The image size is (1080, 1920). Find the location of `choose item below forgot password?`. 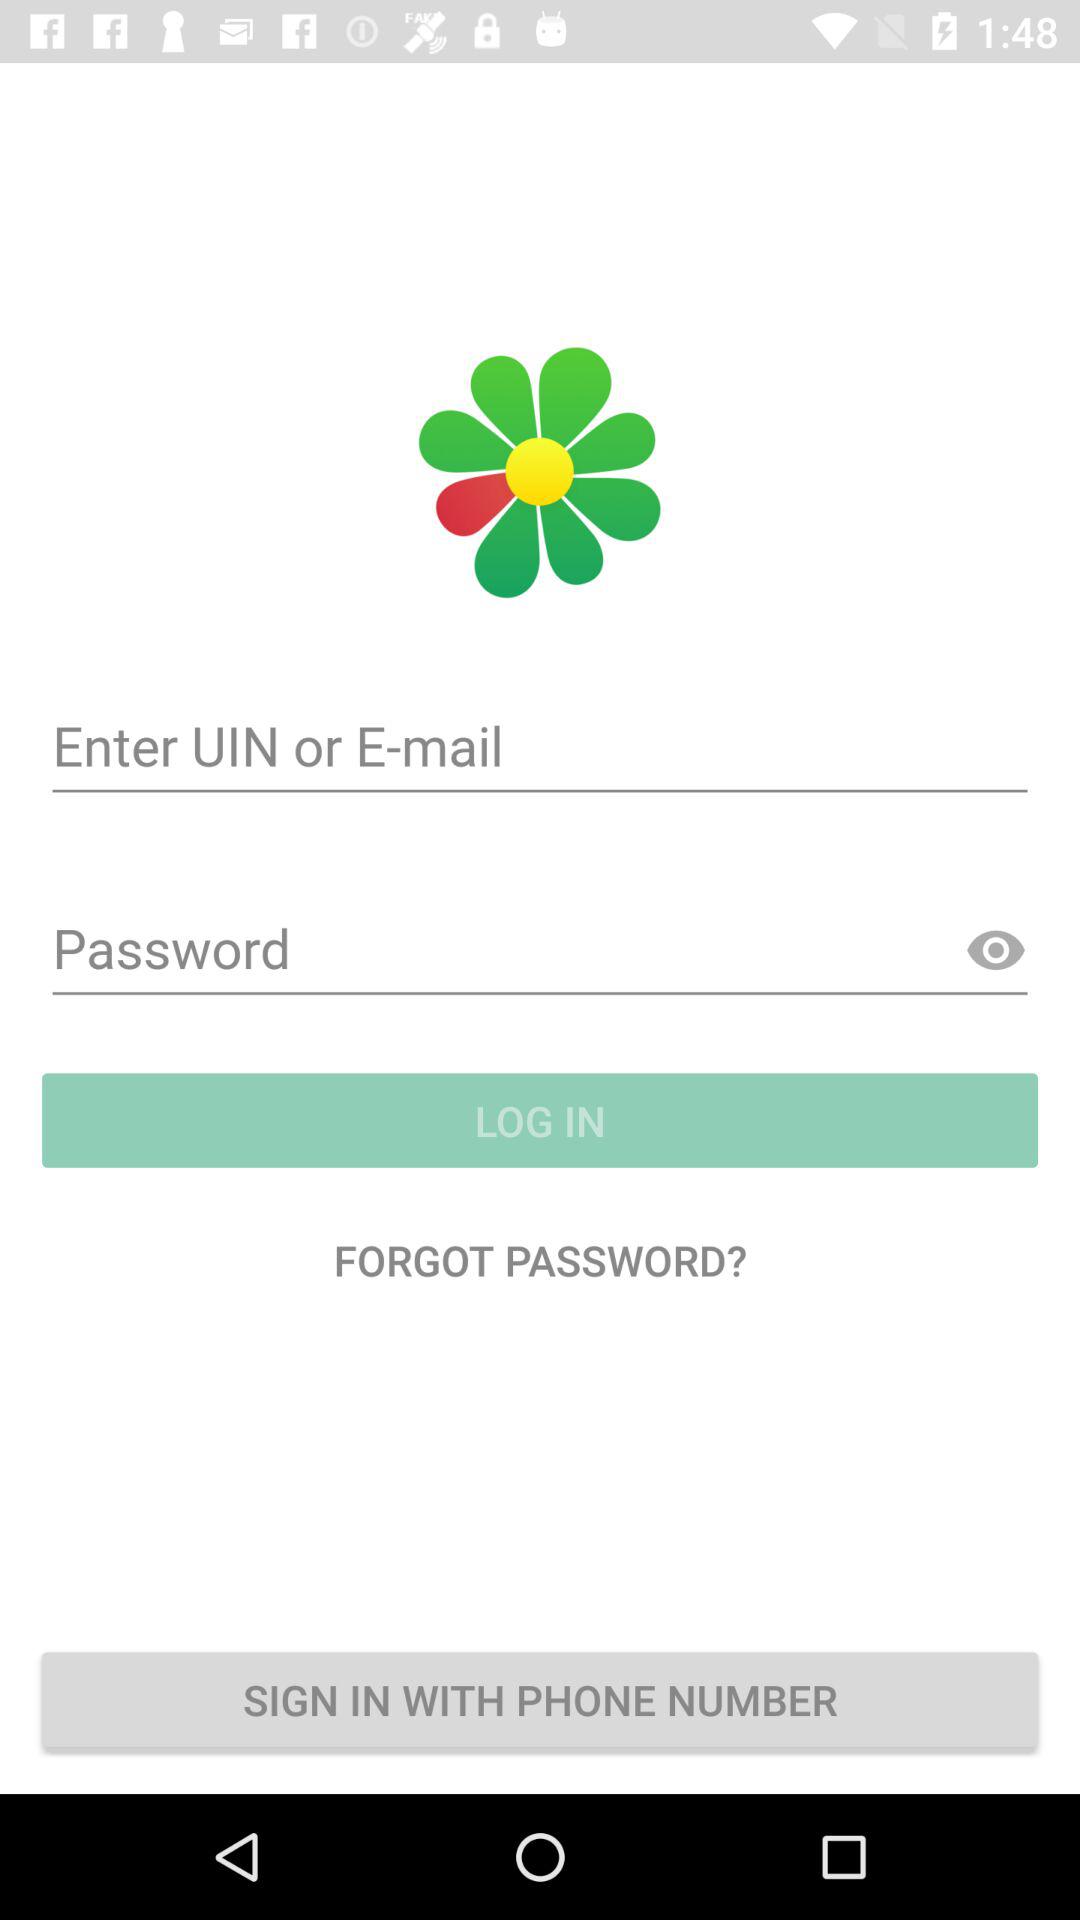

choose item below forgot password? is located at coordinates (540, 1699).